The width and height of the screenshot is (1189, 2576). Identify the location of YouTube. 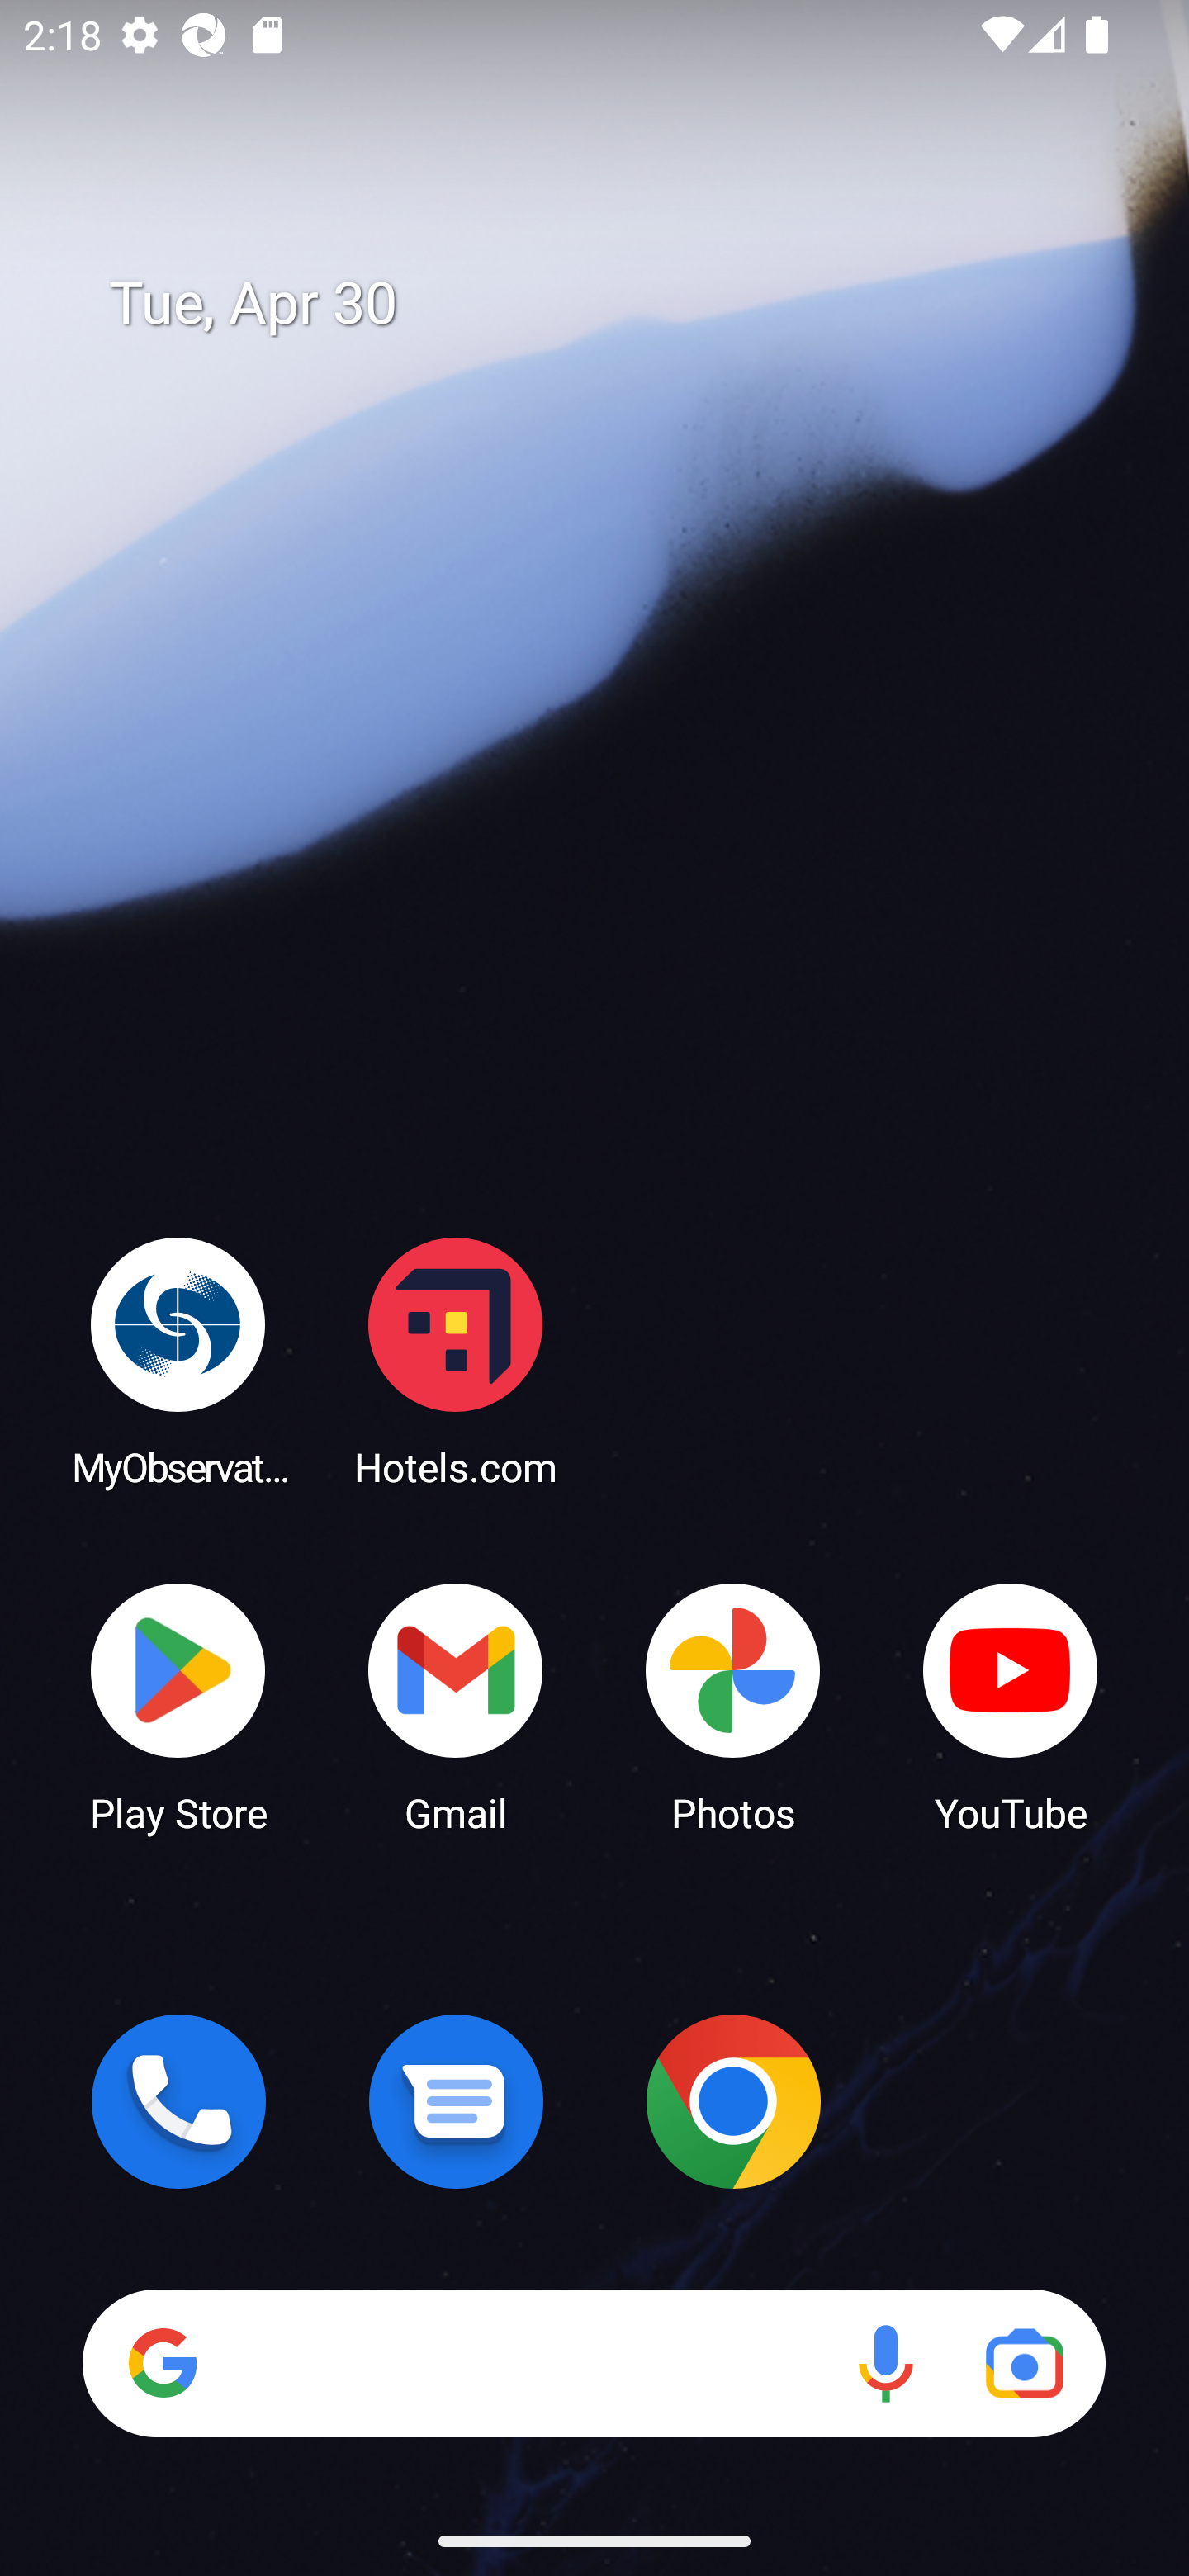
(1011, 1706).